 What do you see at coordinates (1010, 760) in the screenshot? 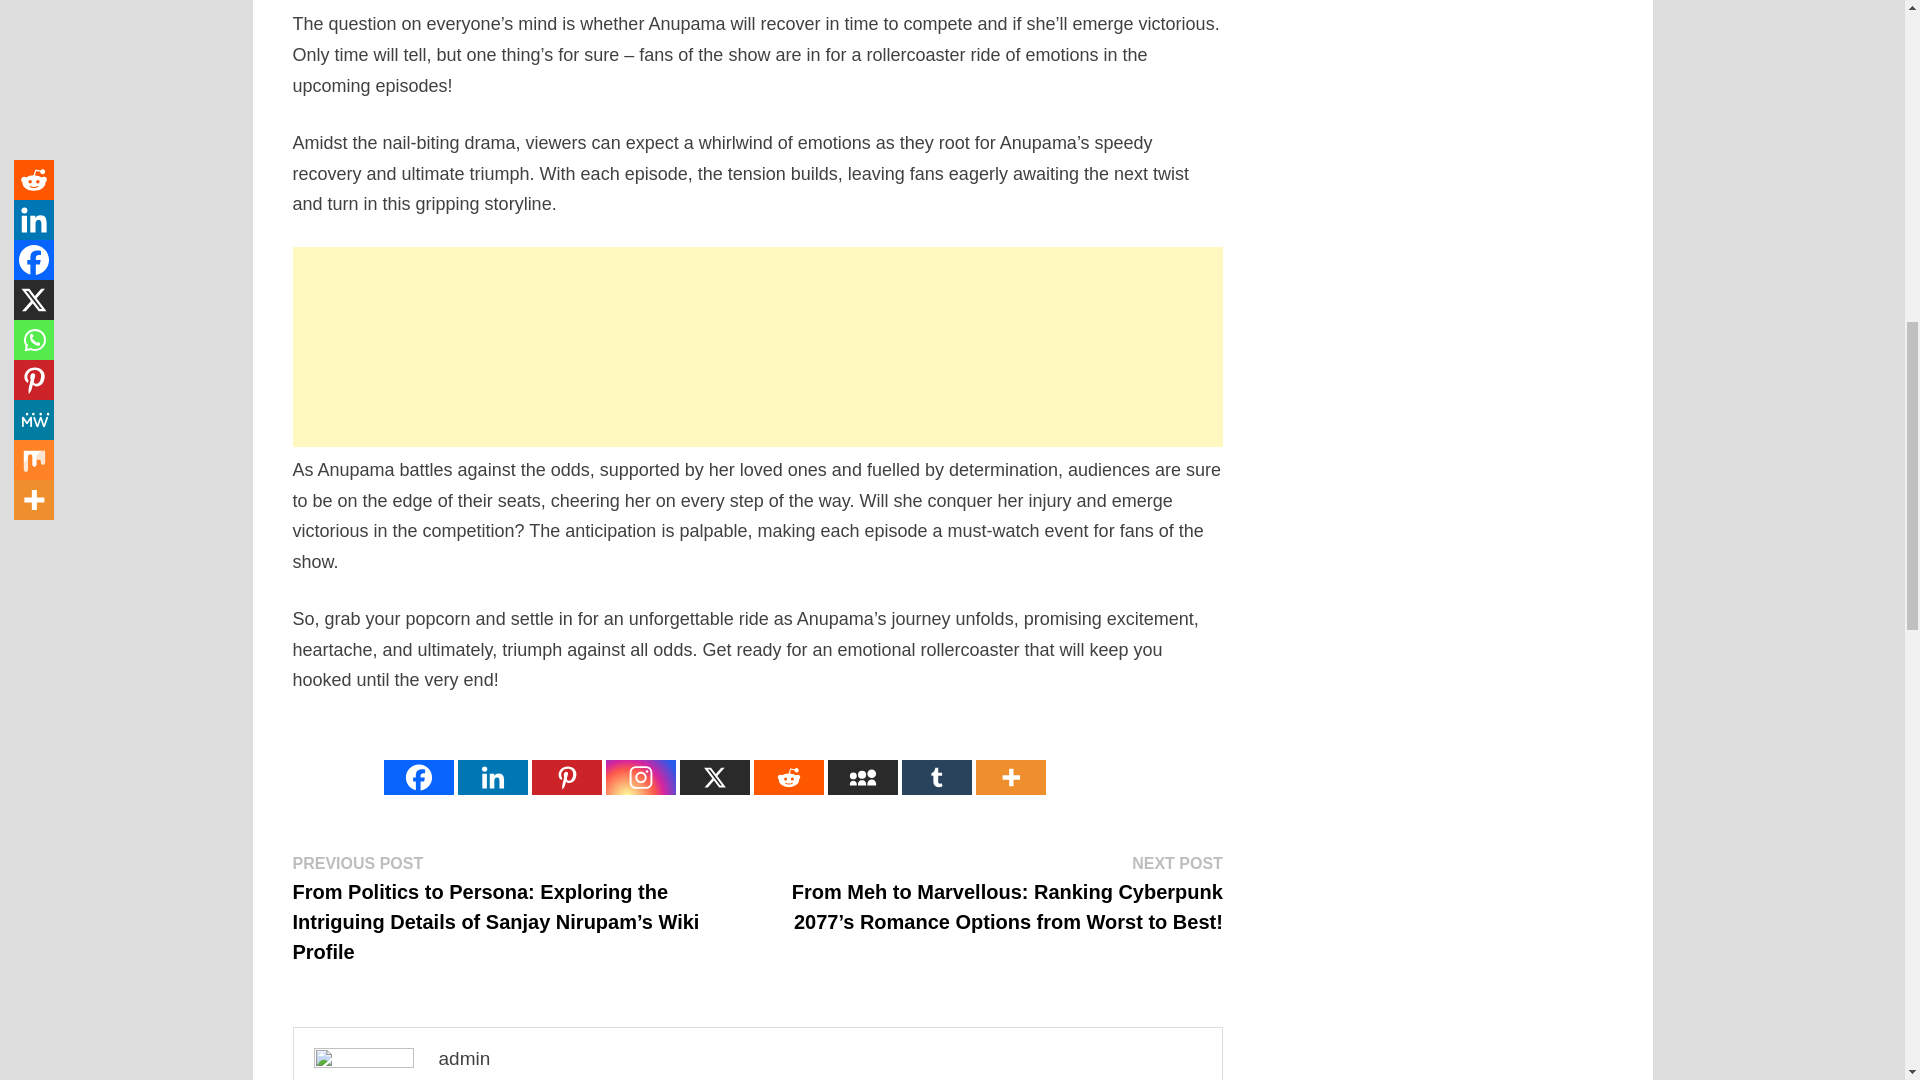
I see `More` at bounding box center [1010, 760].